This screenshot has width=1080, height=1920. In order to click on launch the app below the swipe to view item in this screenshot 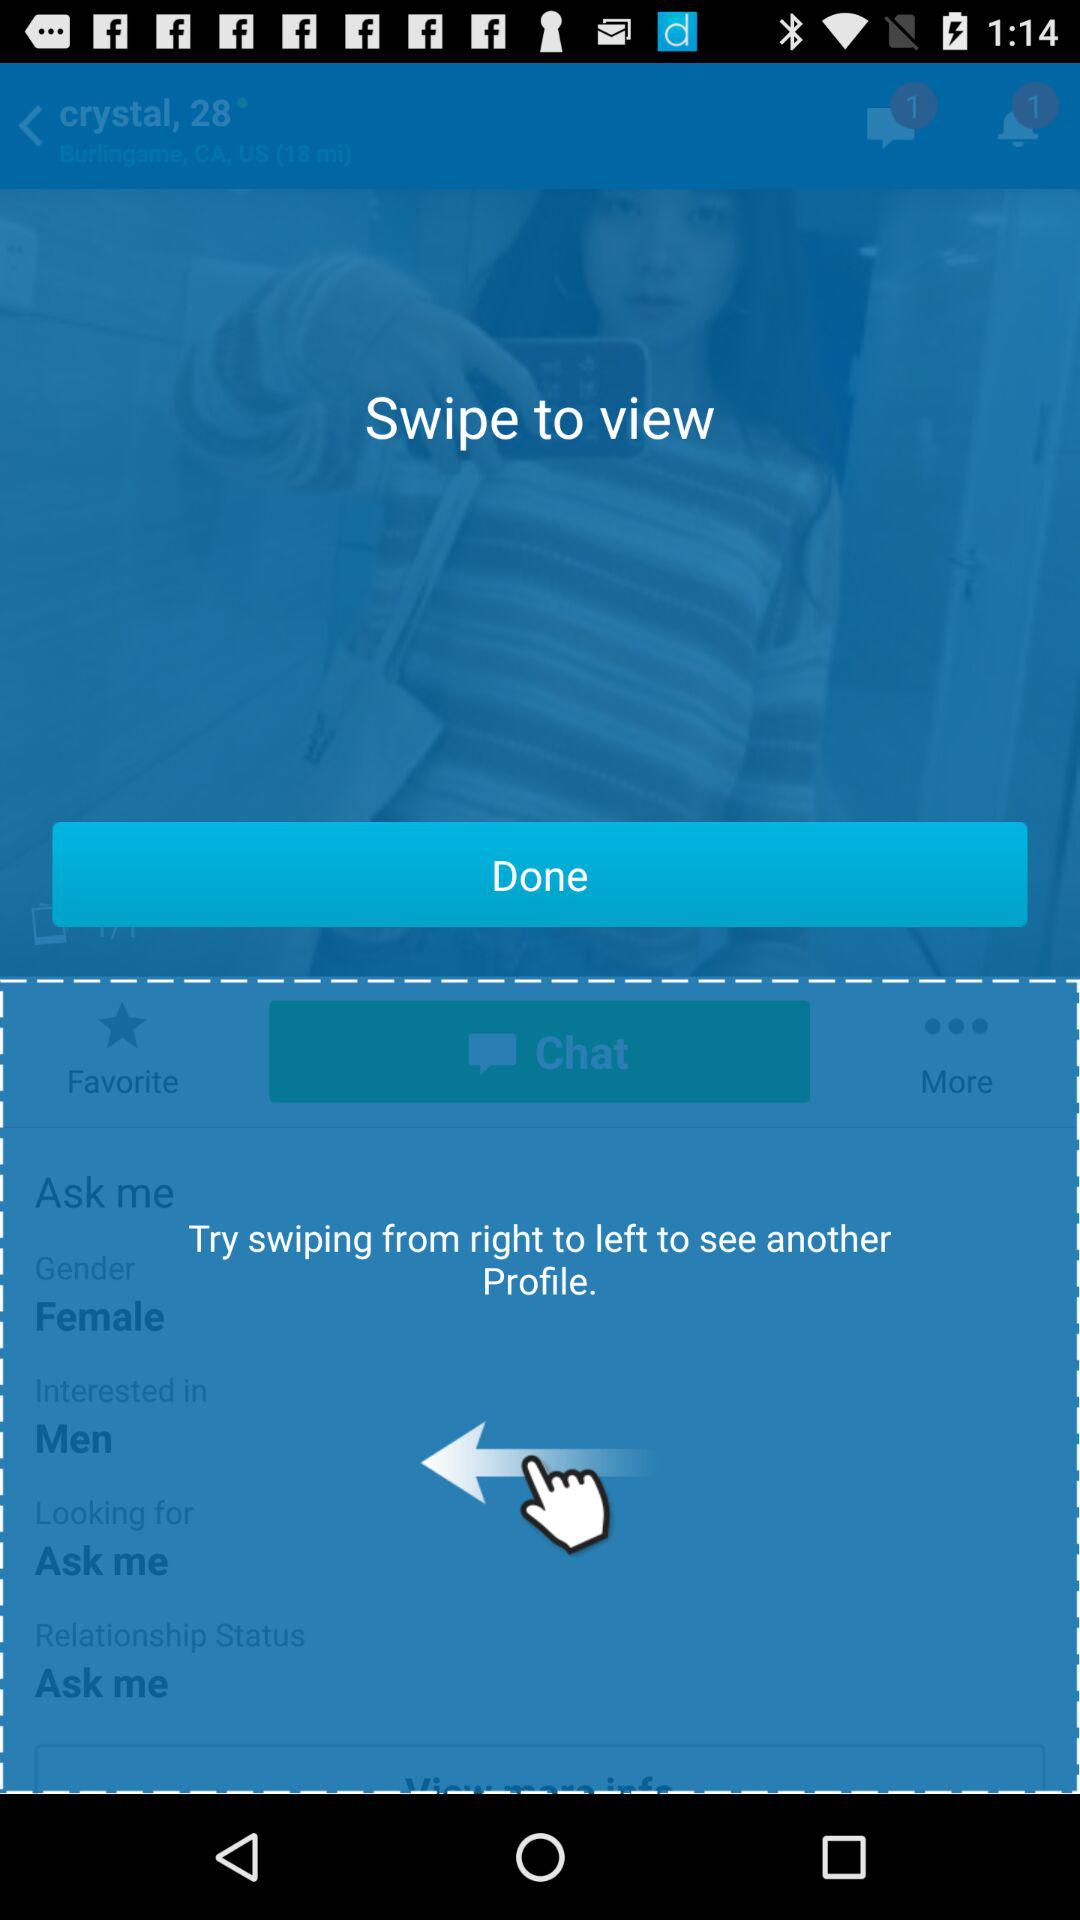, I will do `click(540, 874)`.